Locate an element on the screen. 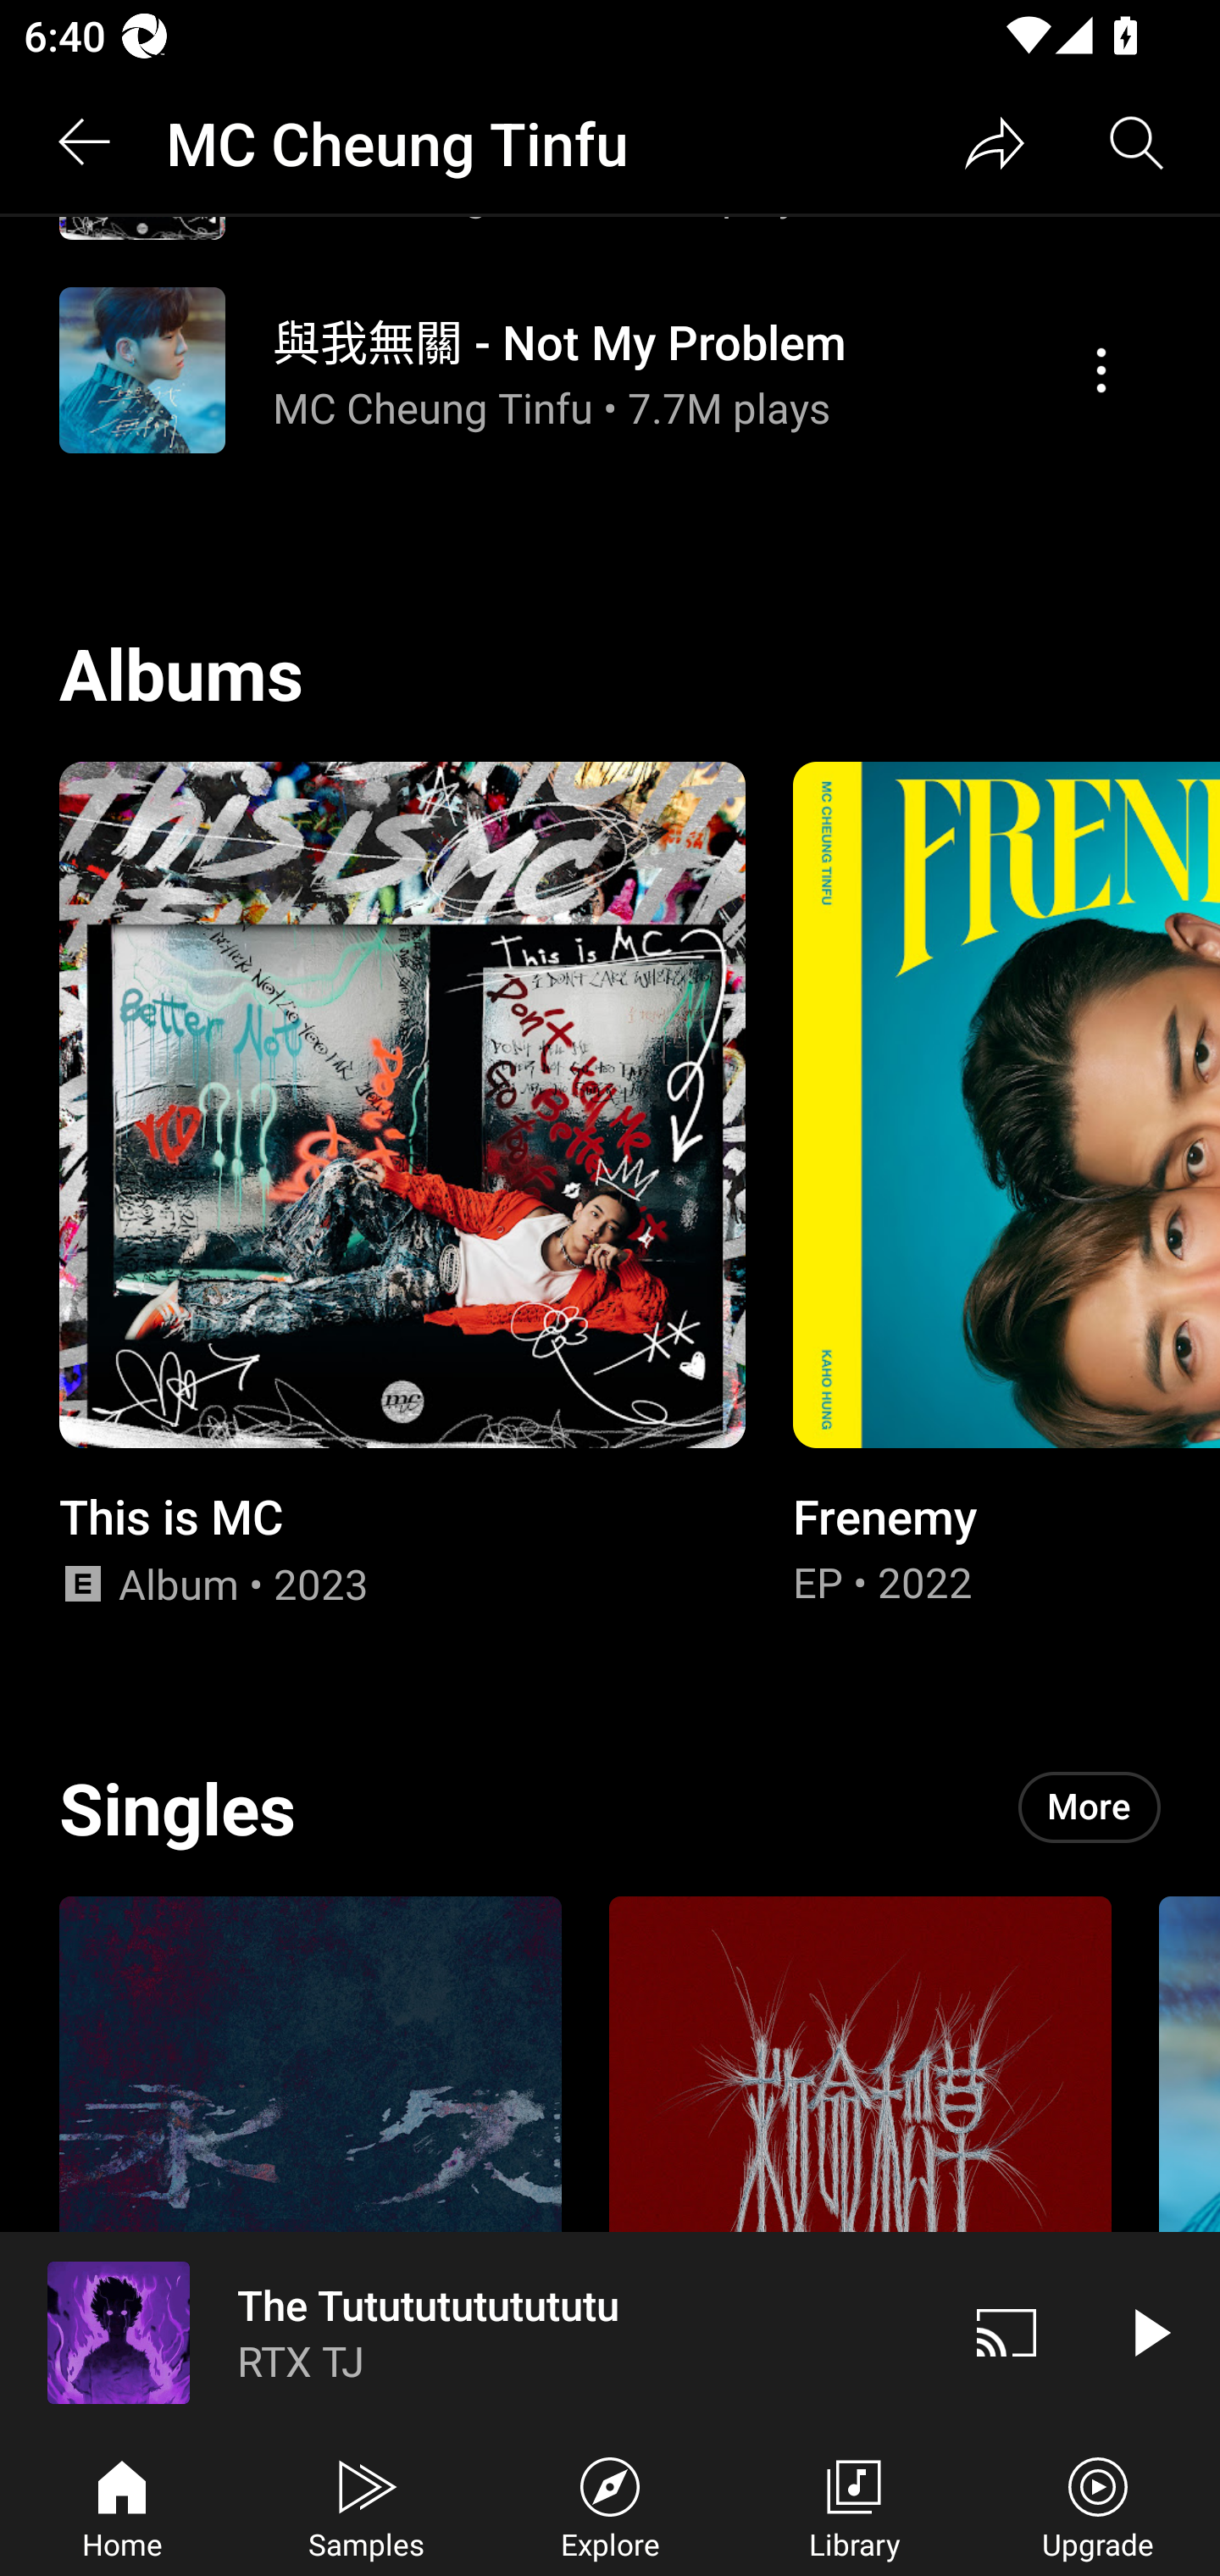 This screenshot has height=2576, width=1220. Explore is located at coordinates (610, 2505).